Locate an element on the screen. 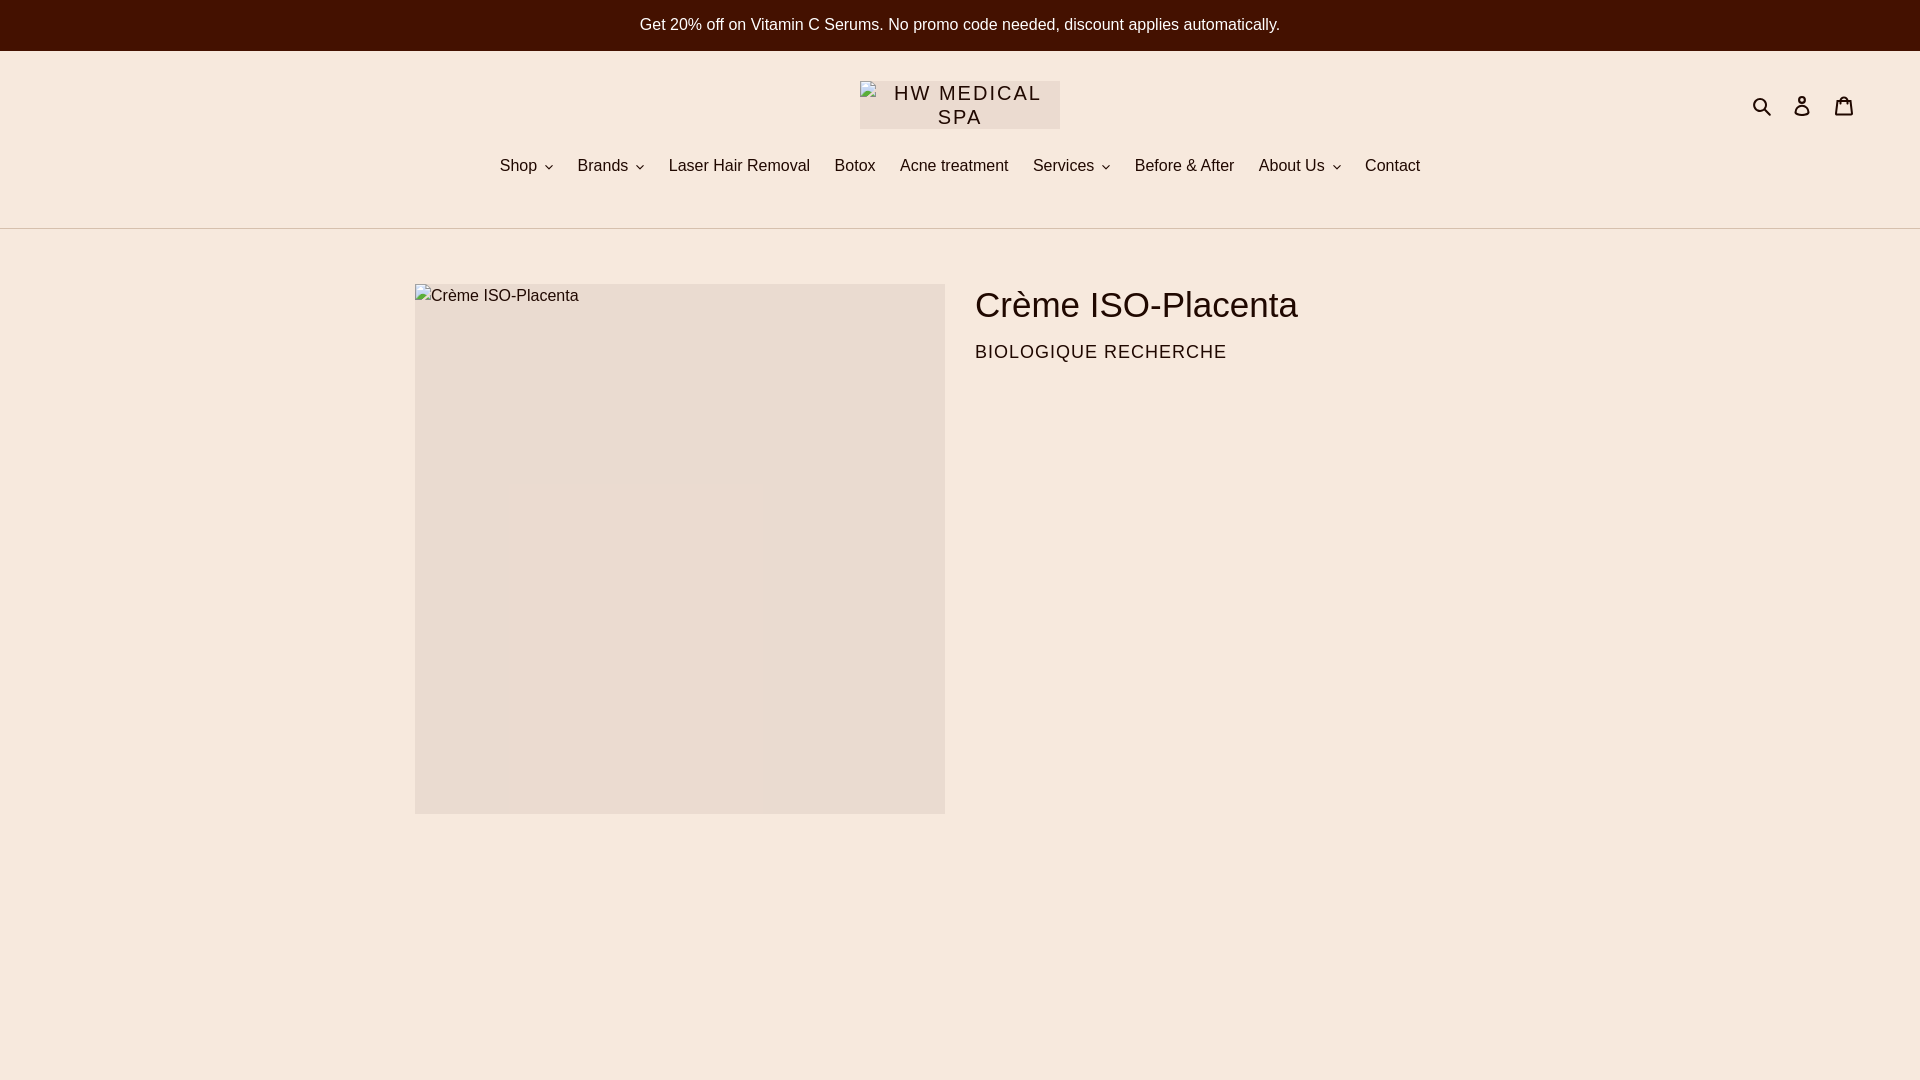 The height and width of the screenshot is (1080, 1920). Cart is located at coordinates (1843, 105).